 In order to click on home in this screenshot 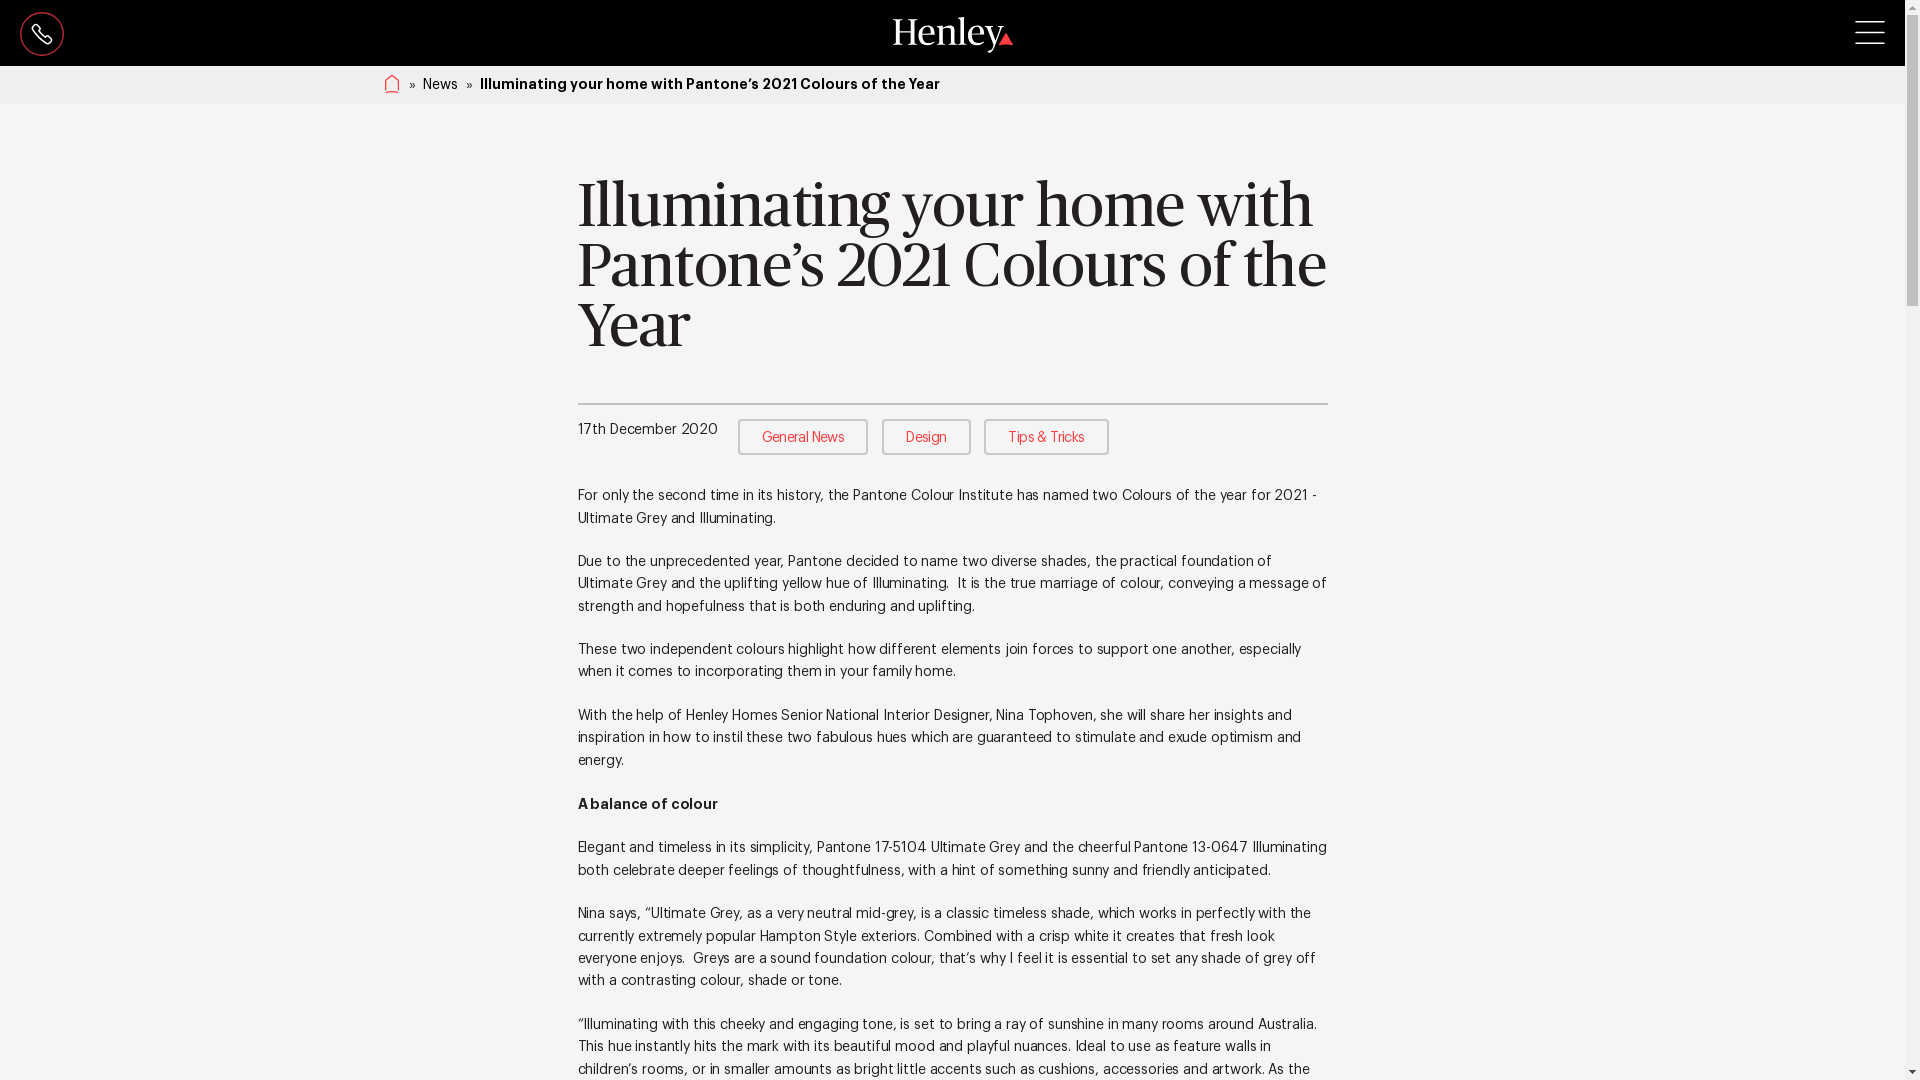, I will do `click(391, 83)`.